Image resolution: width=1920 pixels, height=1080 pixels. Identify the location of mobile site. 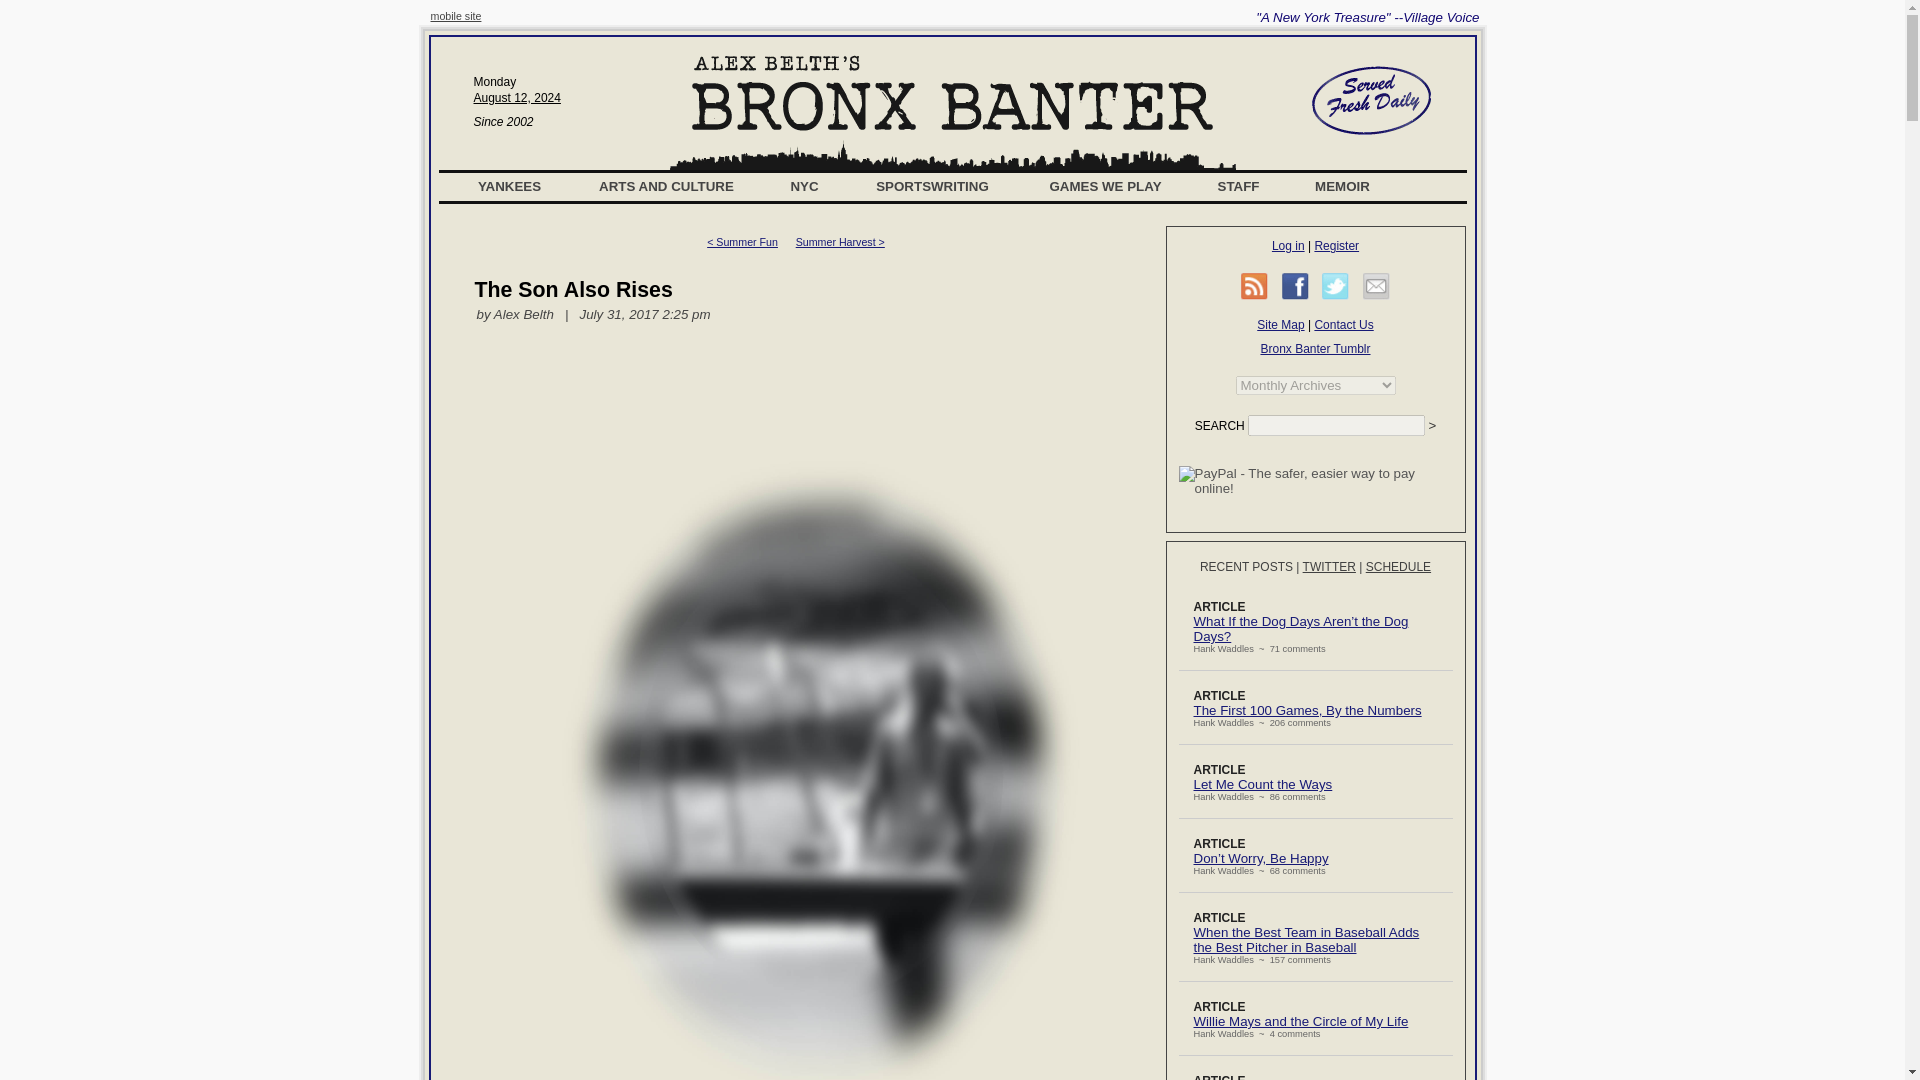
(456, 15).